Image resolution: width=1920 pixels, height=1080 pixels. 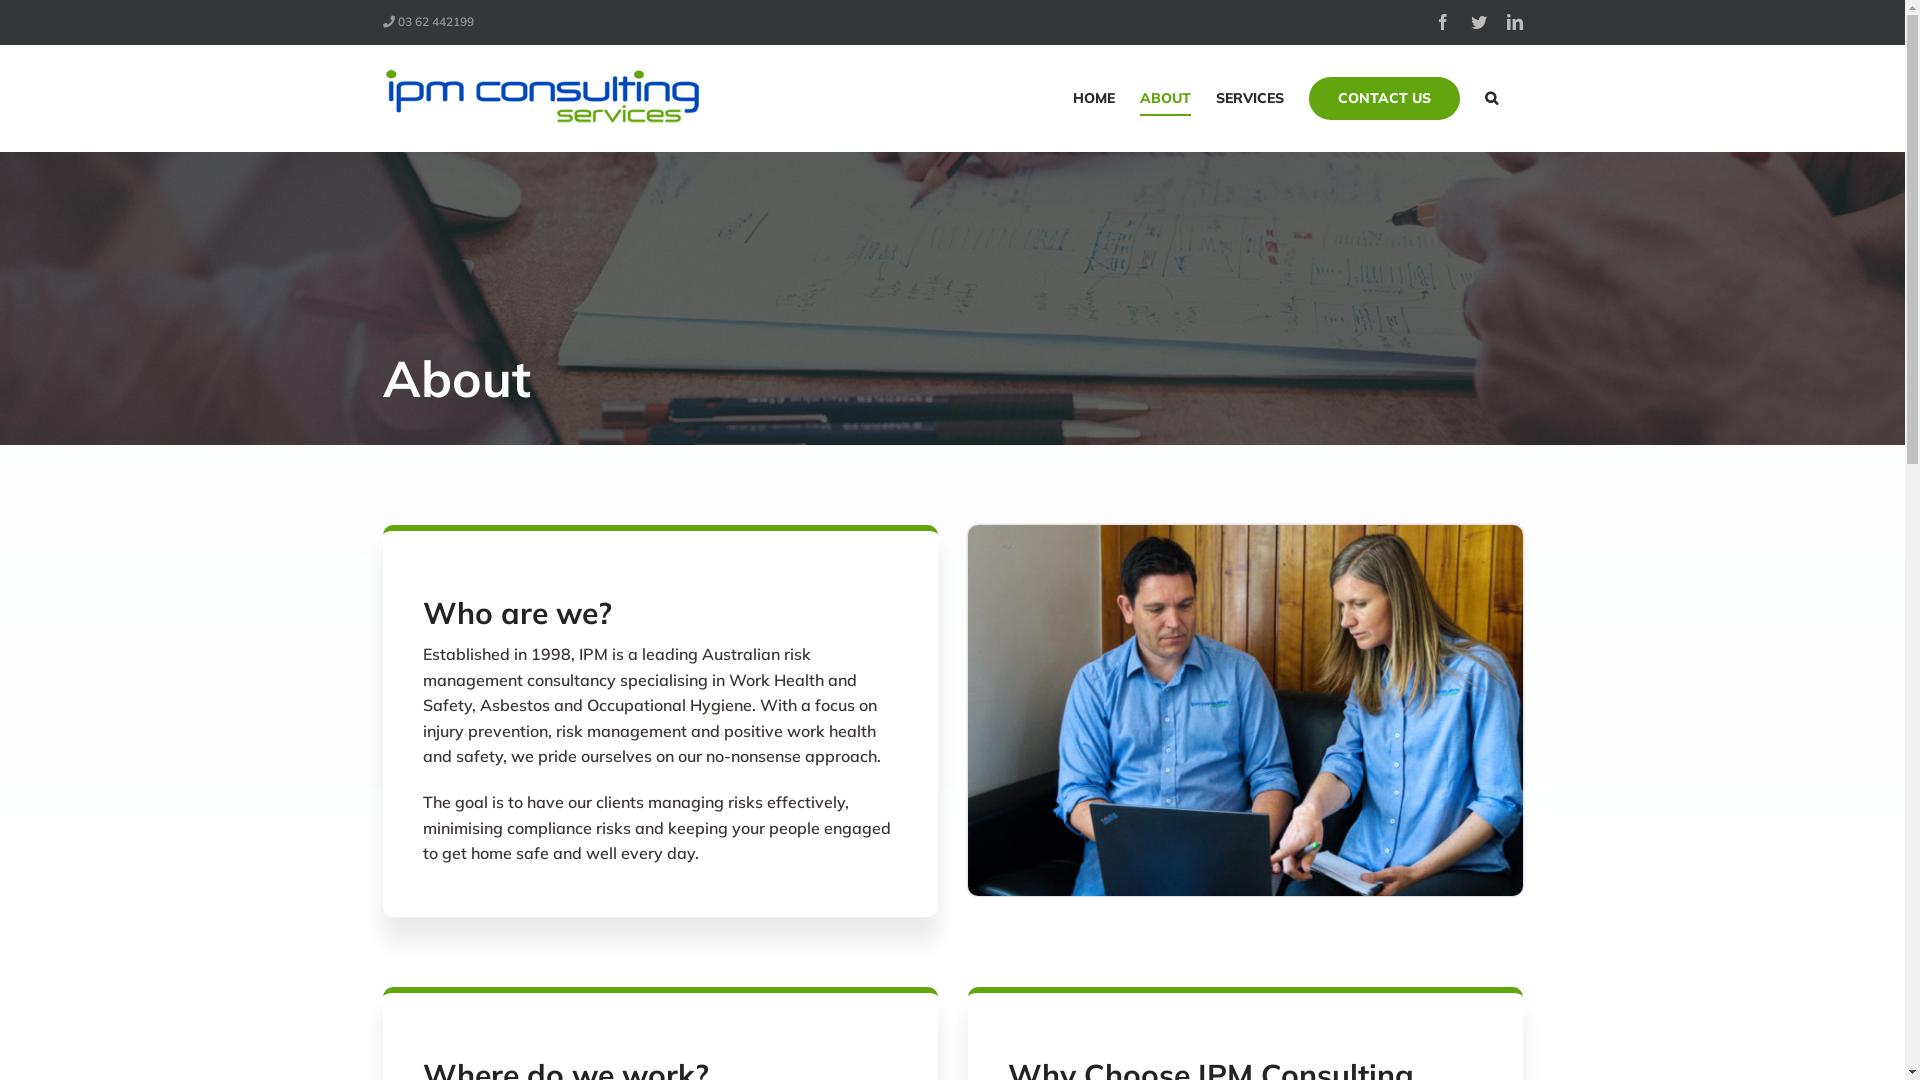 I want to click on Facebook, so click(x=1442, y=22).